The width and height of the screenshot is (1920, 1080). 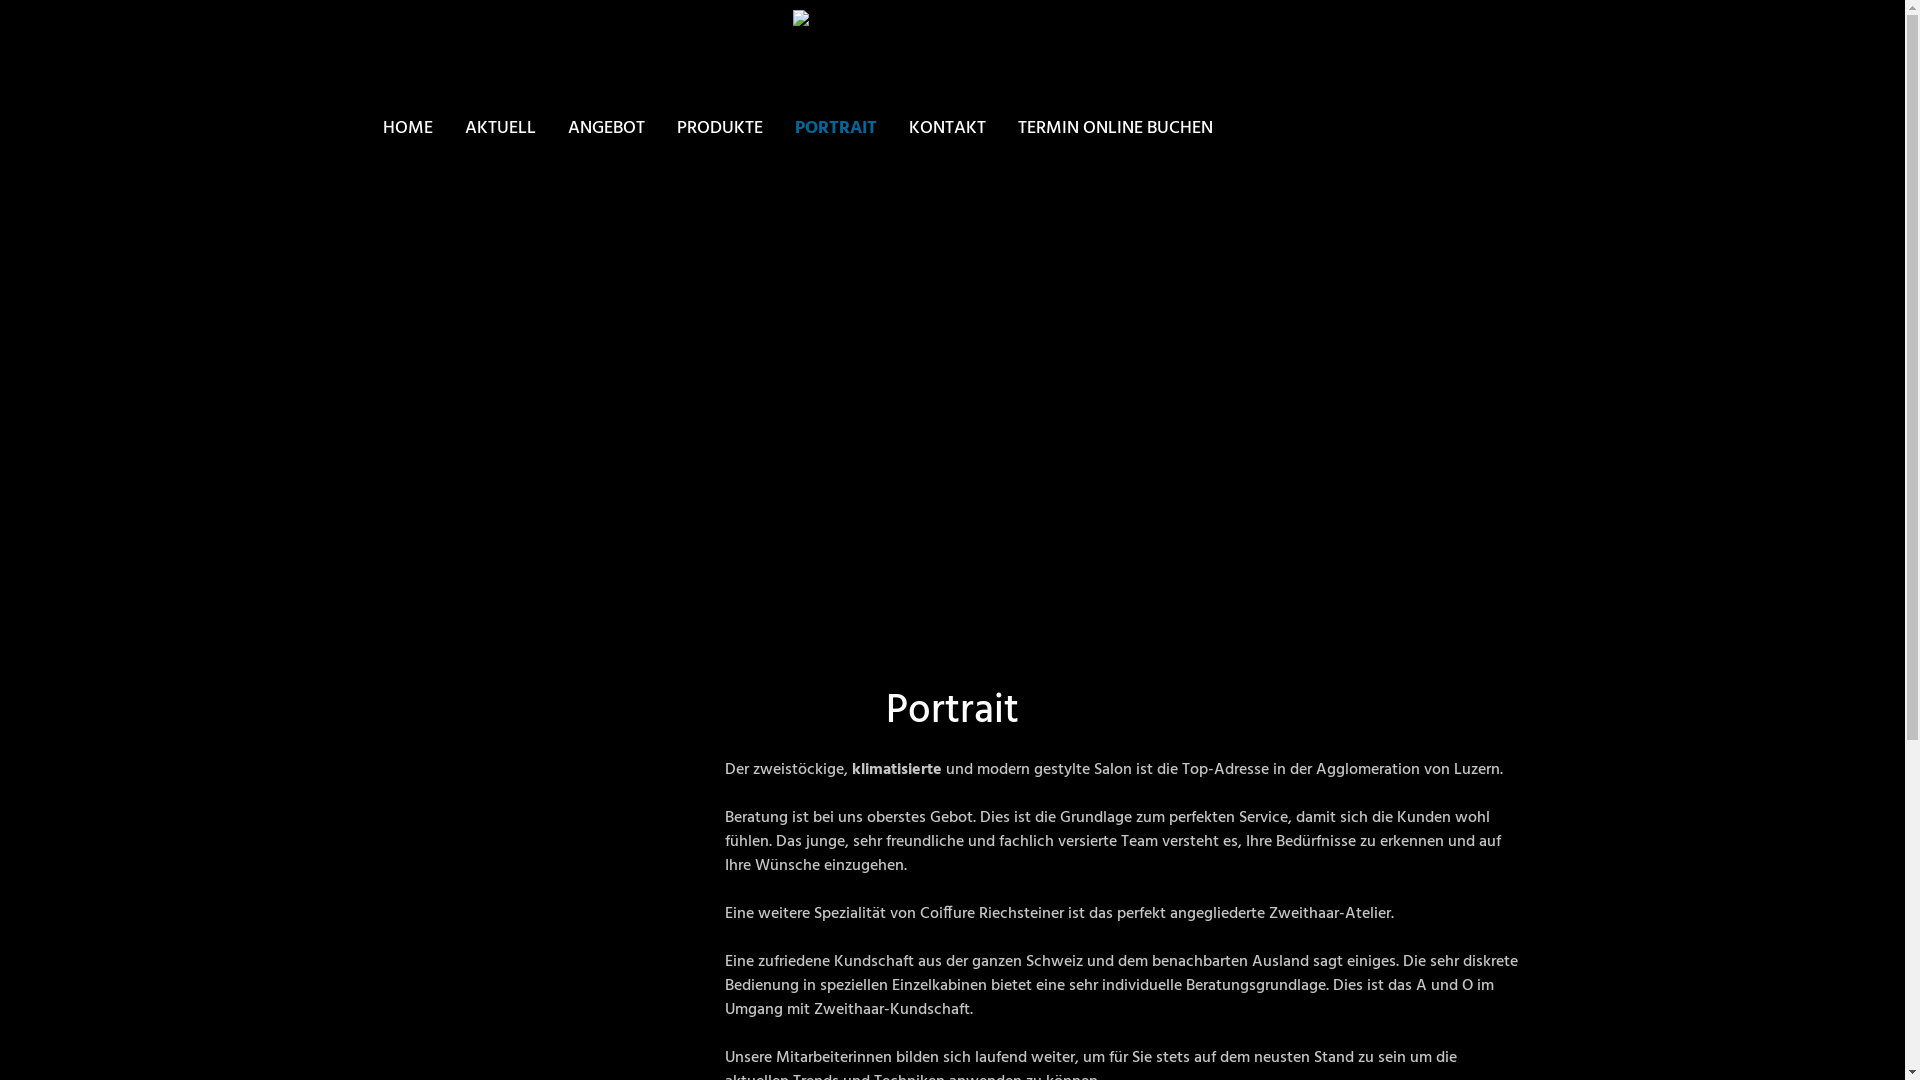 What do you see at coordinates (606, 128) in the screenshot?
I see `ANGEBOT` at bounding box center [606, 128].